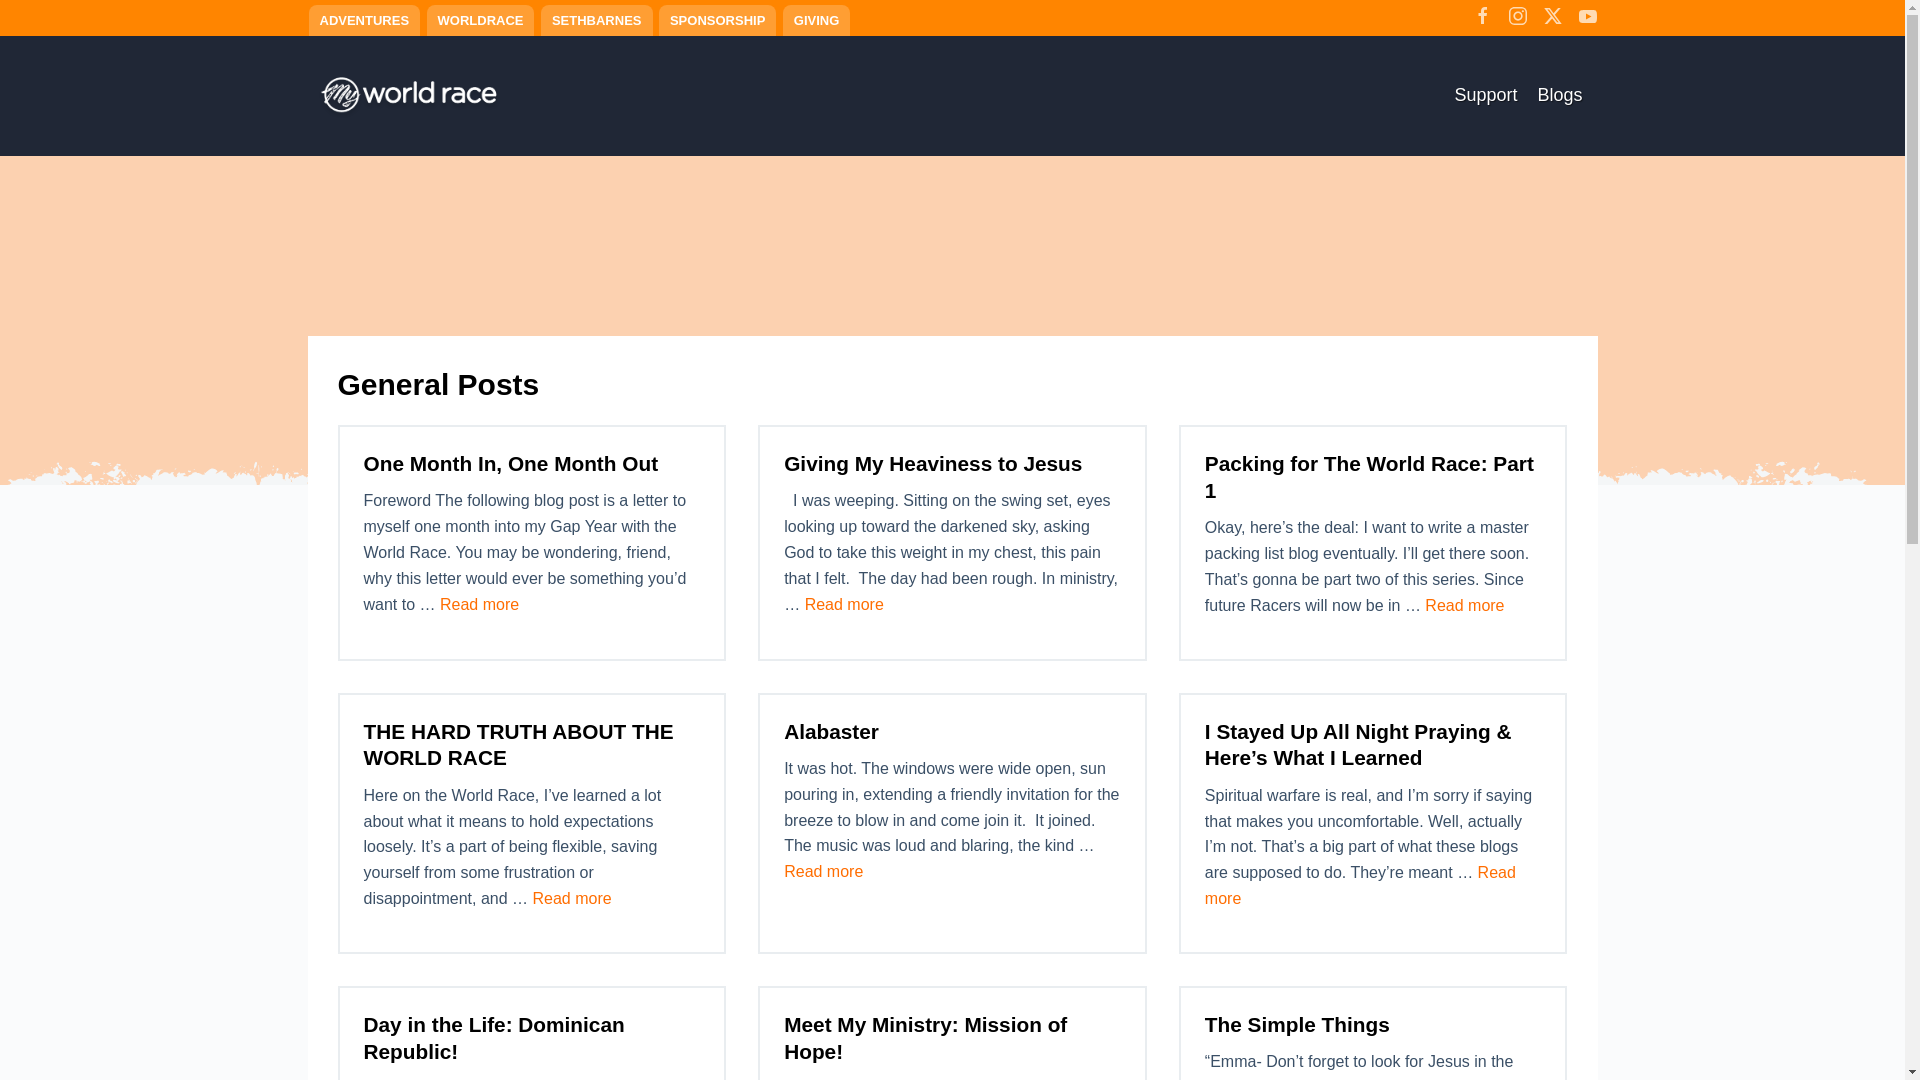 The height and width of the screenshot is (1080, 1920). What do you see at coordinates (511, 464) in the screenshot?
I see `One Month In, One Month Out` at bounding box center [511, 464].